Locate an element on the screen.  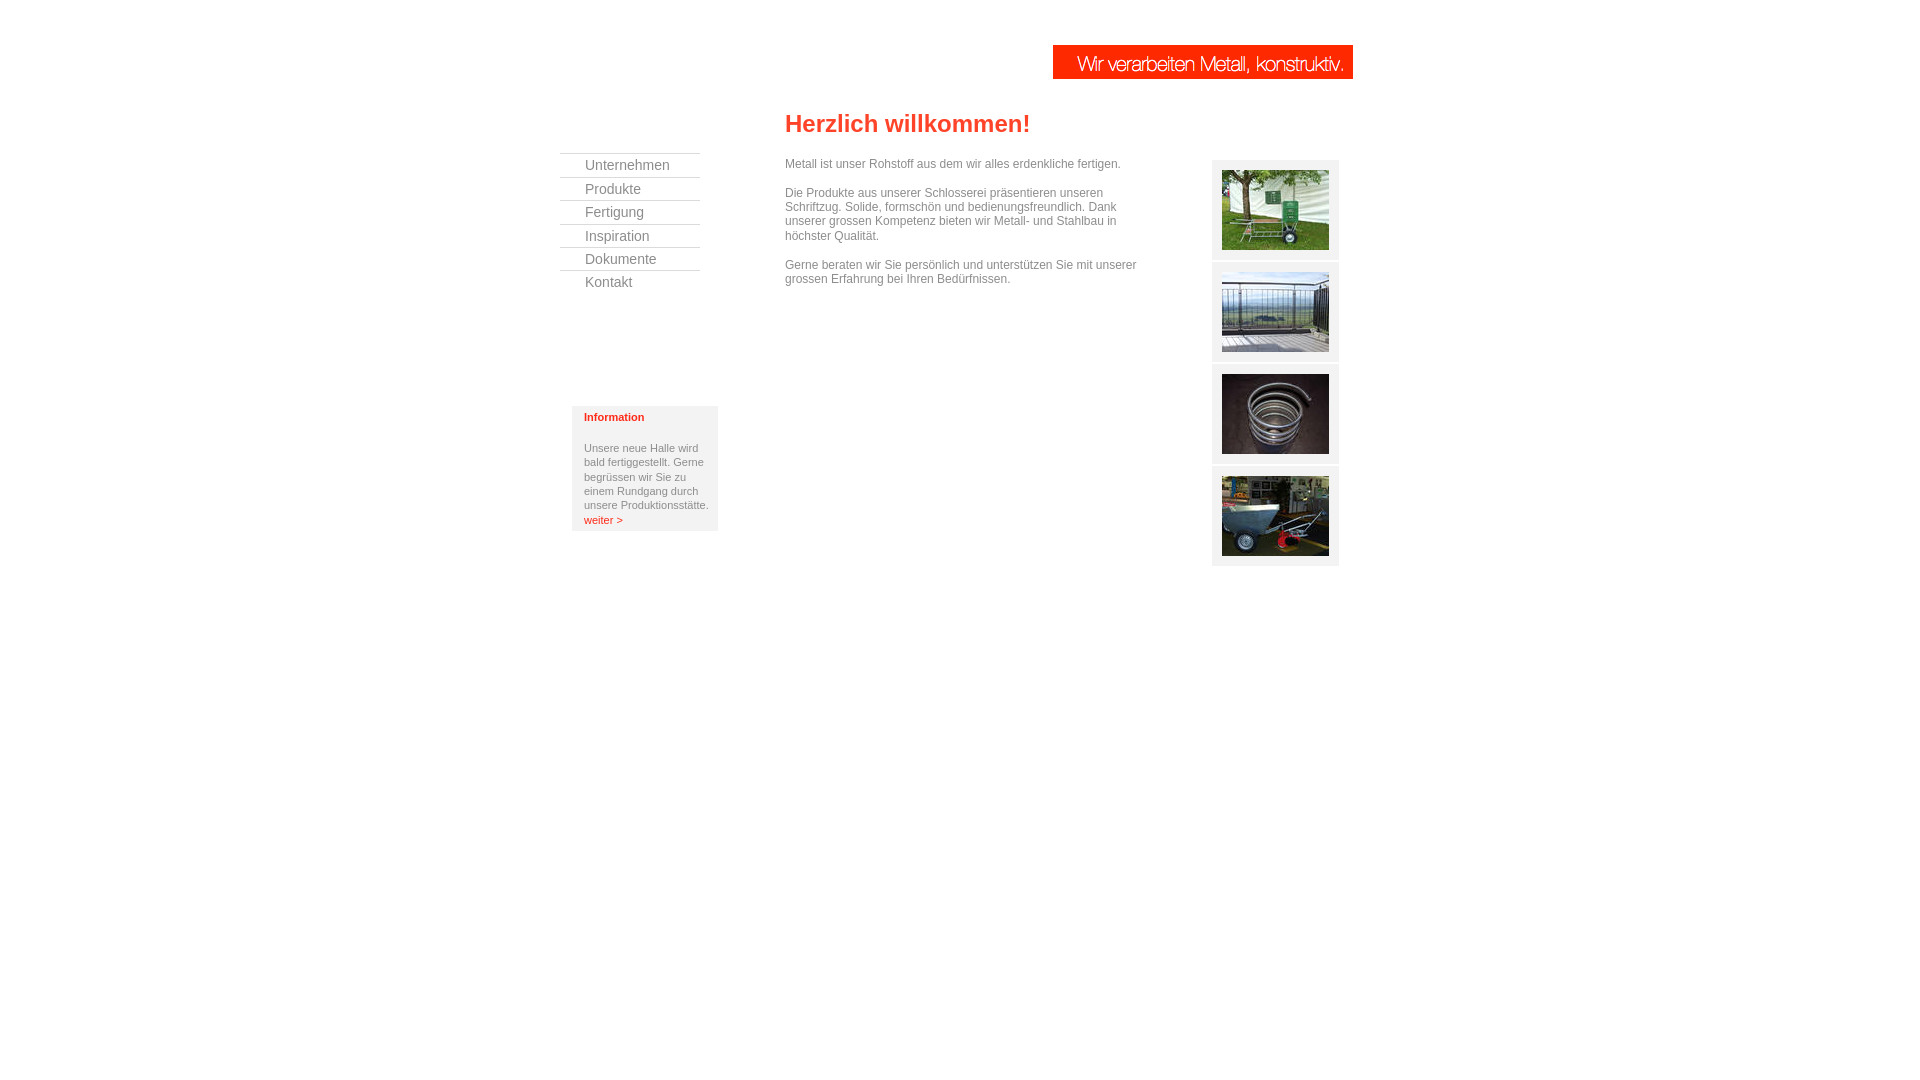
Produkte is located at coordinates (630, 186).